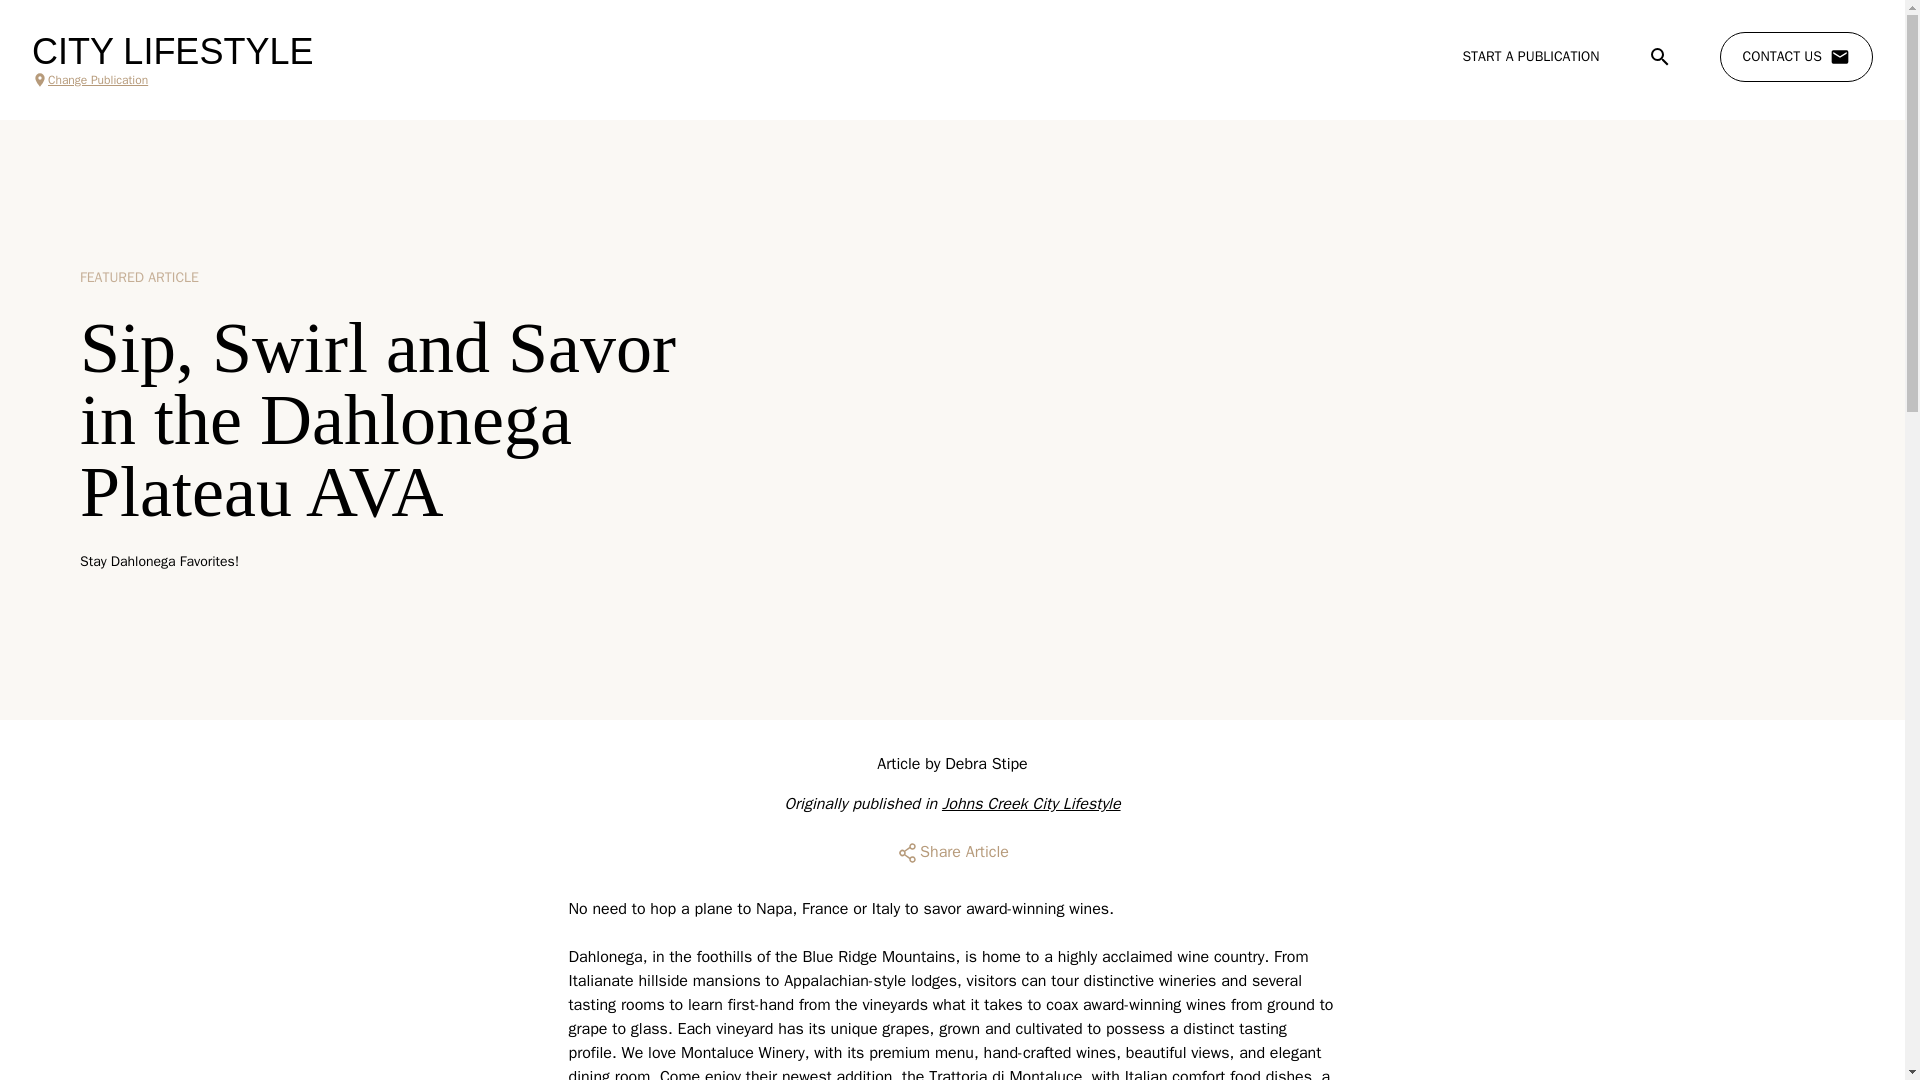 The image size is (1920, 1080). What do you see at coordinates (952, 852) in the screenshot?
I see `Share Article` at bounding box center [952, 852].